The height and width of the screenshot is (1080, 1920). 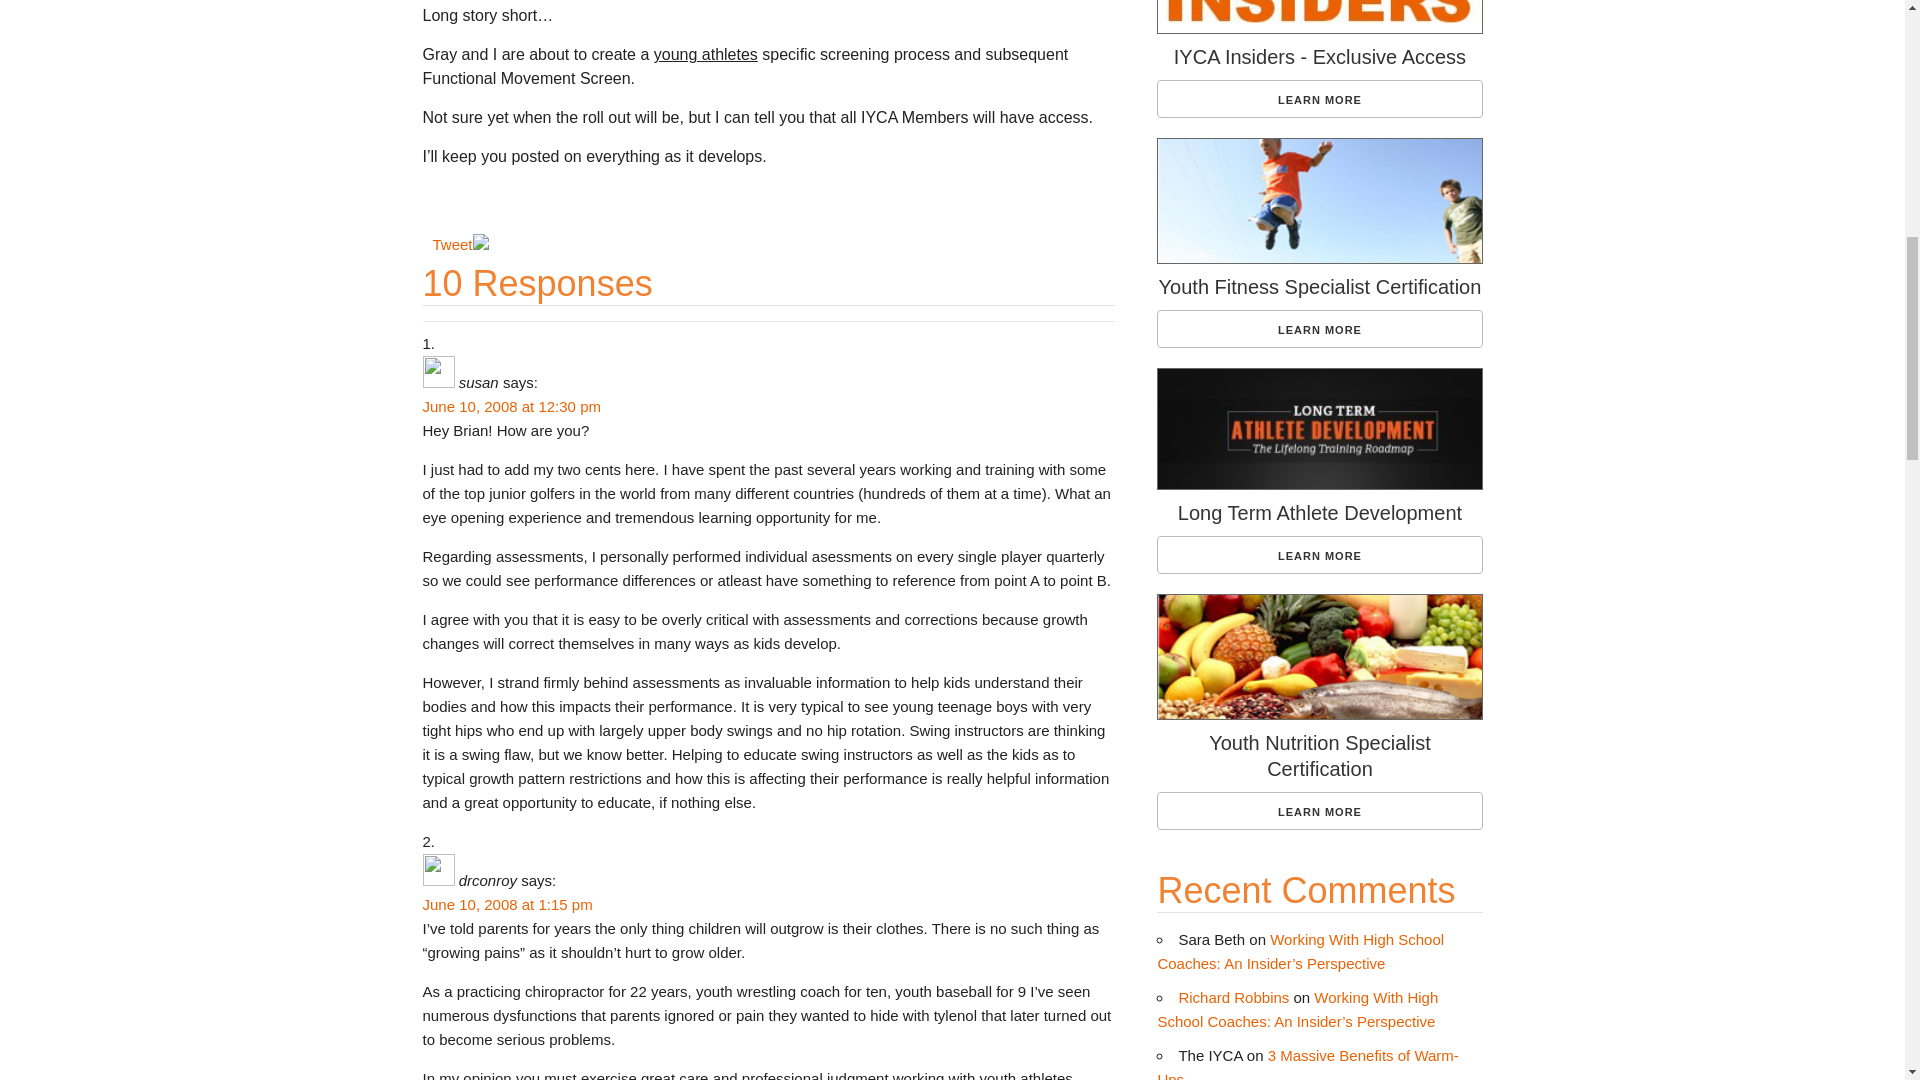 I want to click on Tweet, so click(x=452, y=244).